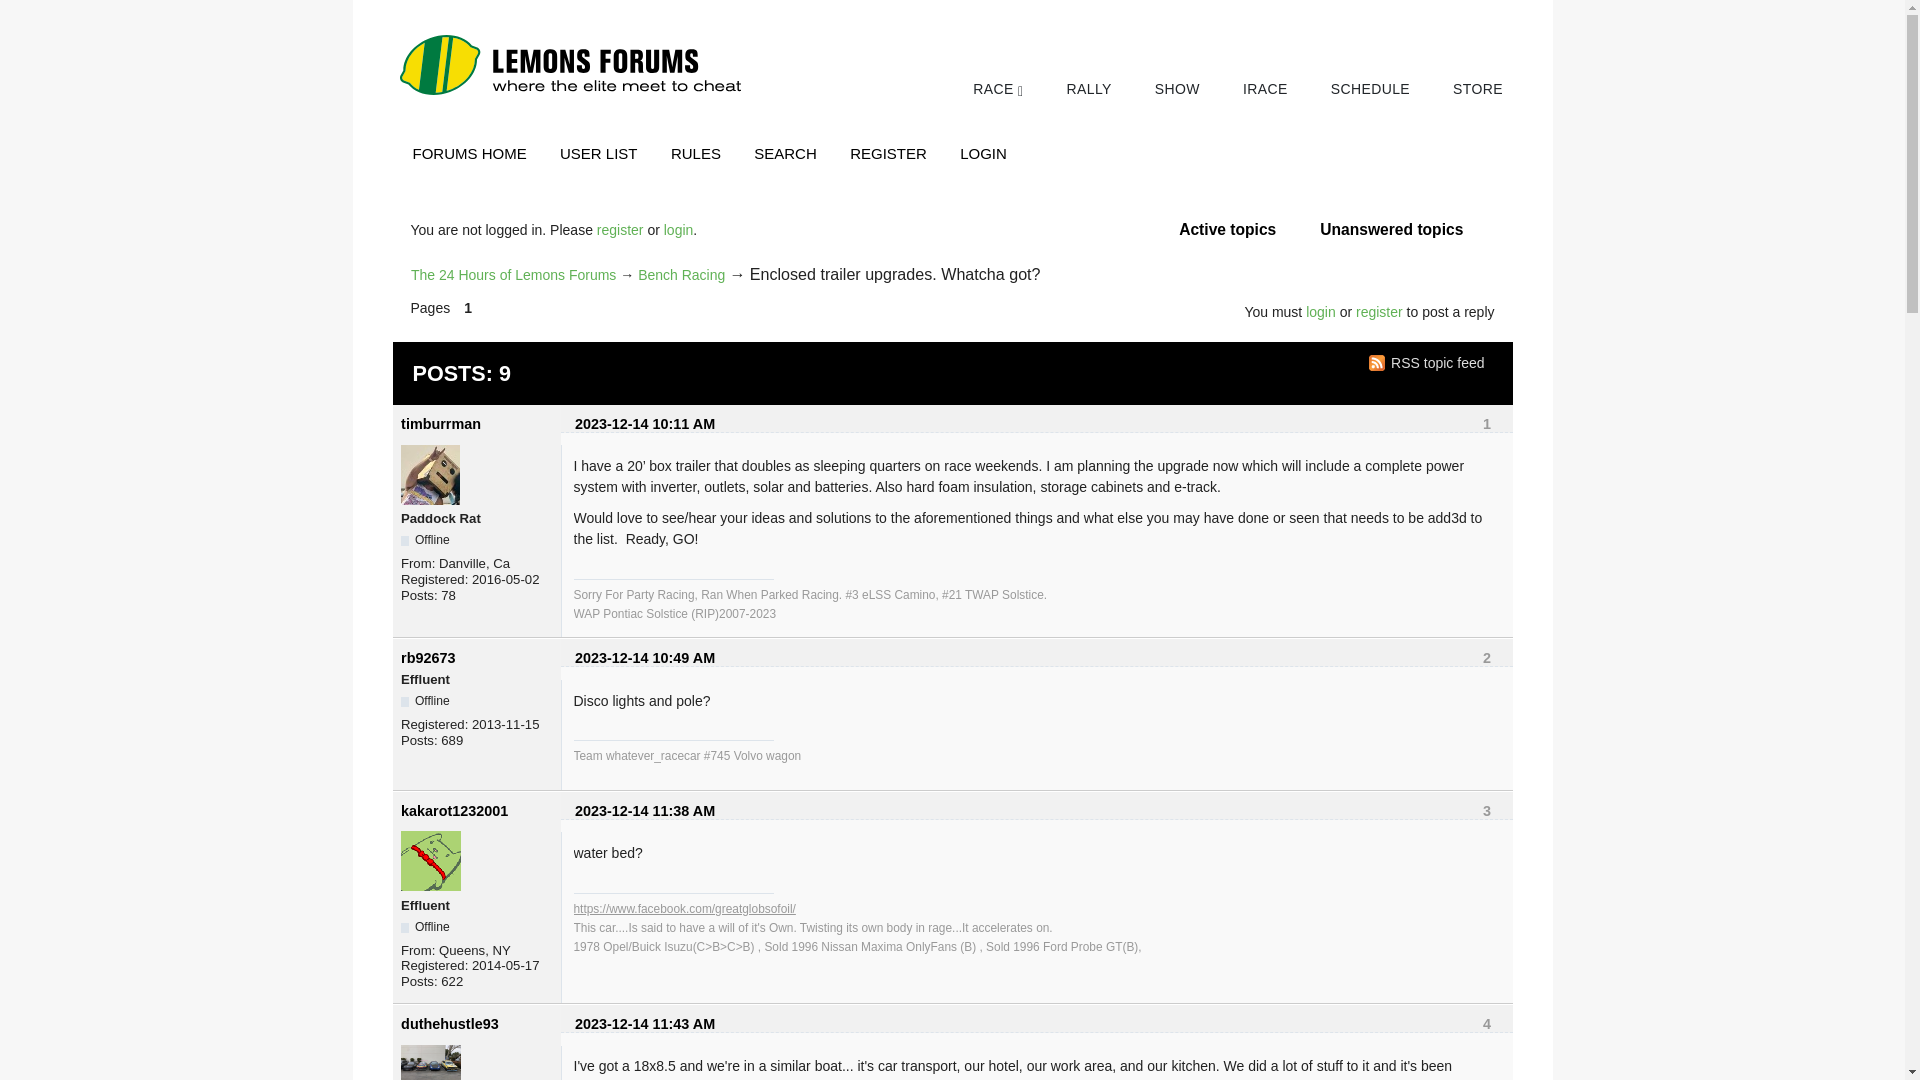  I want to click on FORUMS HOME, so click(469, 153).